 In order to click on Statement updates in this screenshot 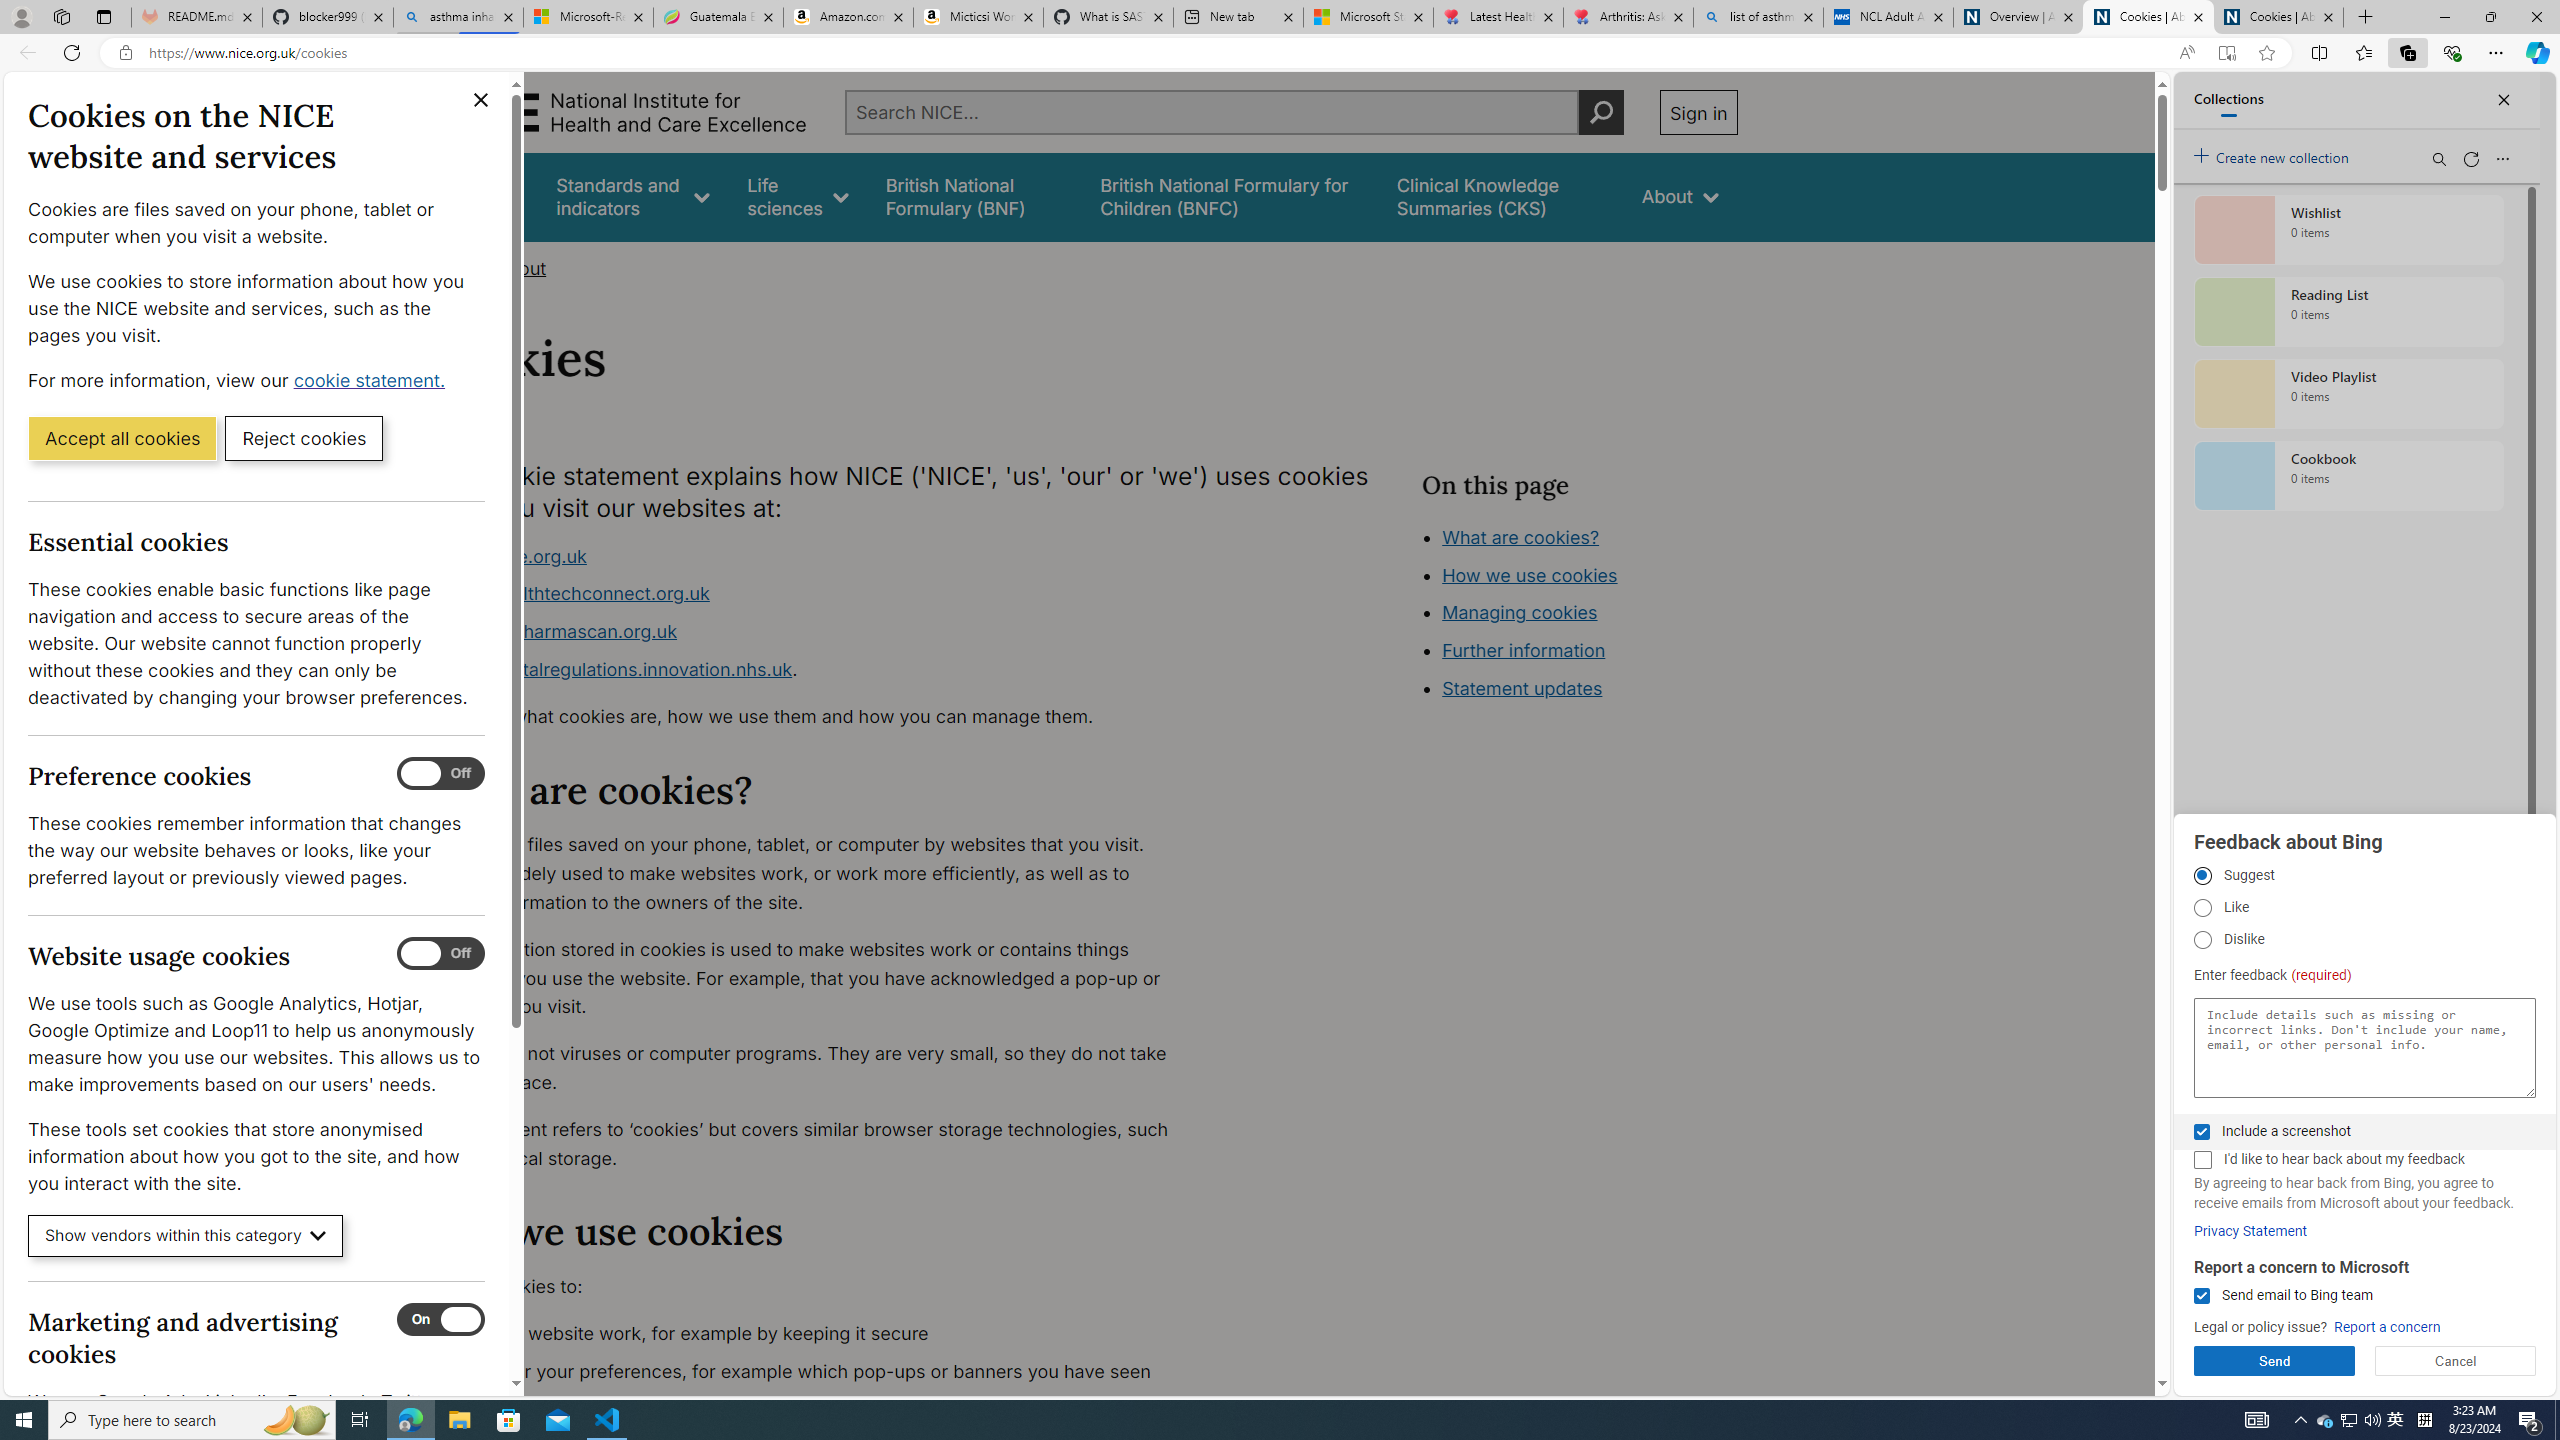, I will do `click(1522, 688)`.